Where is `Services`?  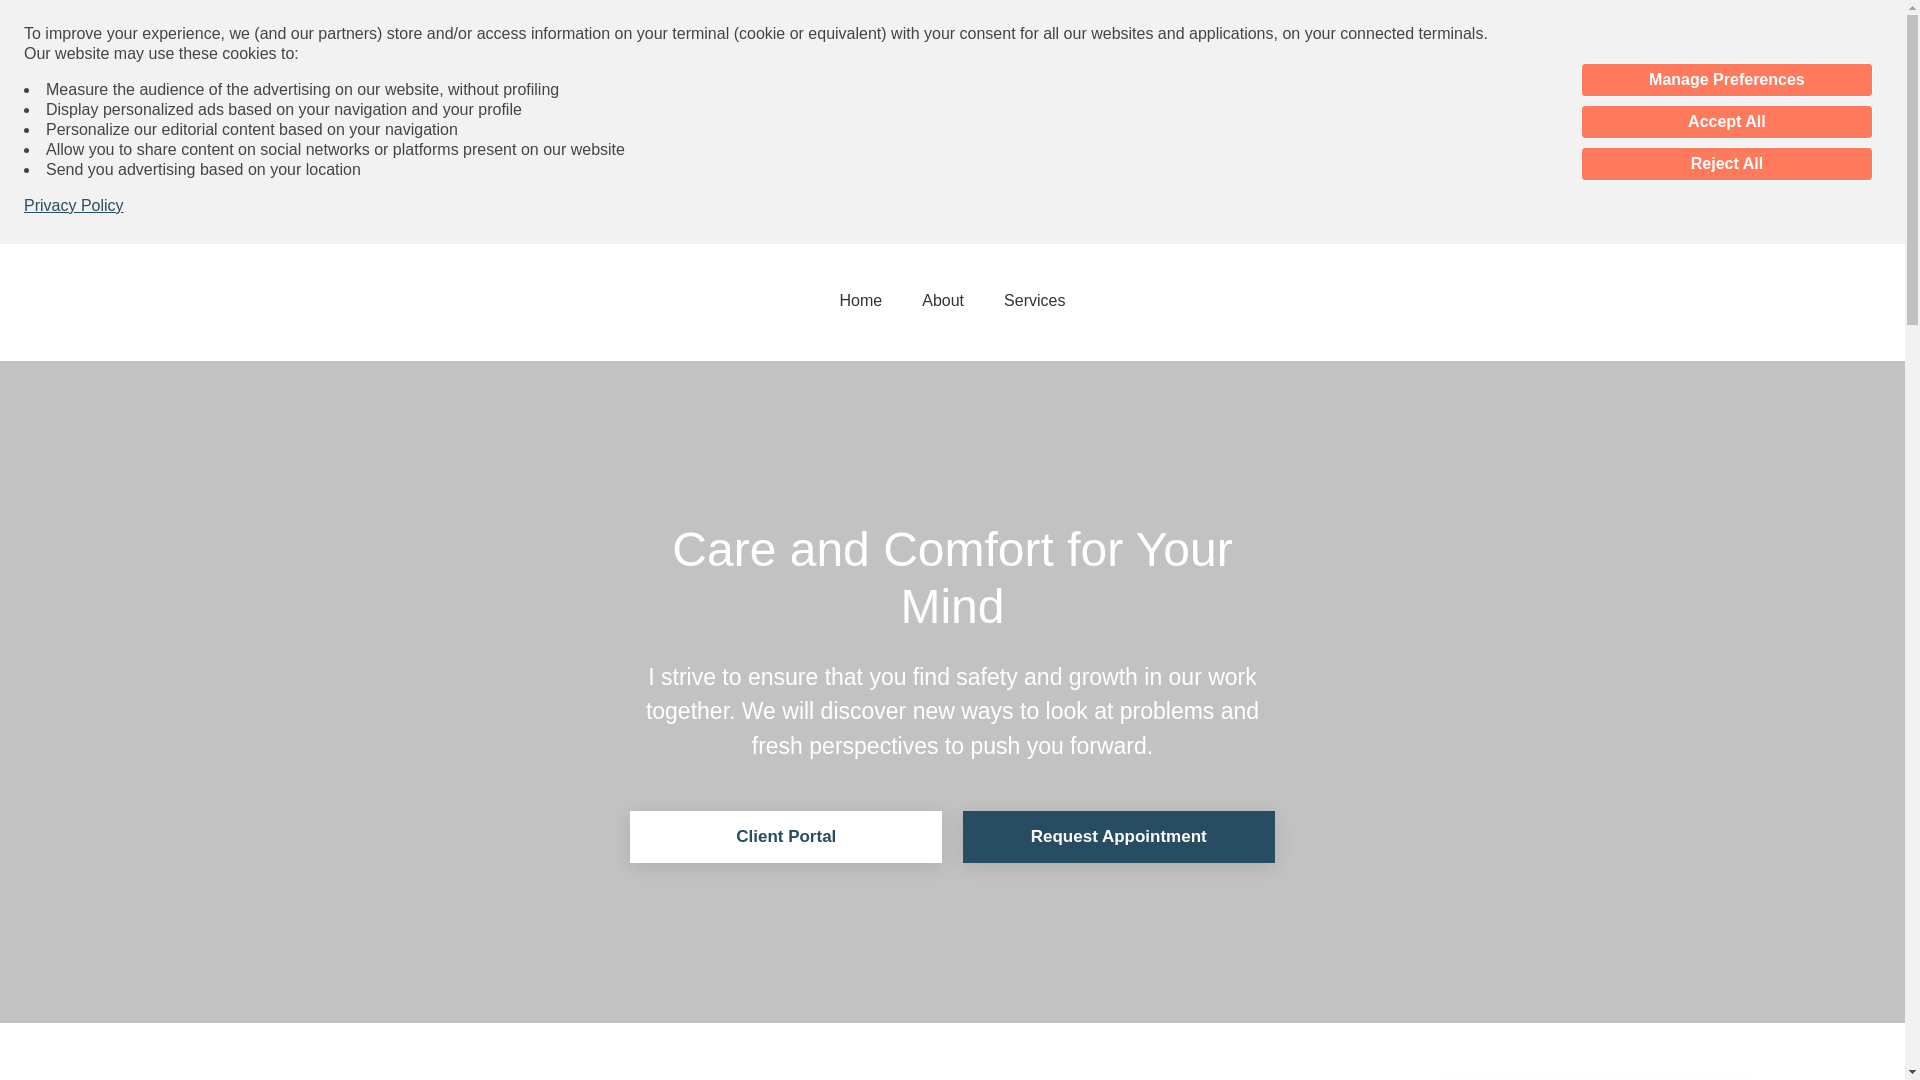 Services is located at coordinates (1034, 299).